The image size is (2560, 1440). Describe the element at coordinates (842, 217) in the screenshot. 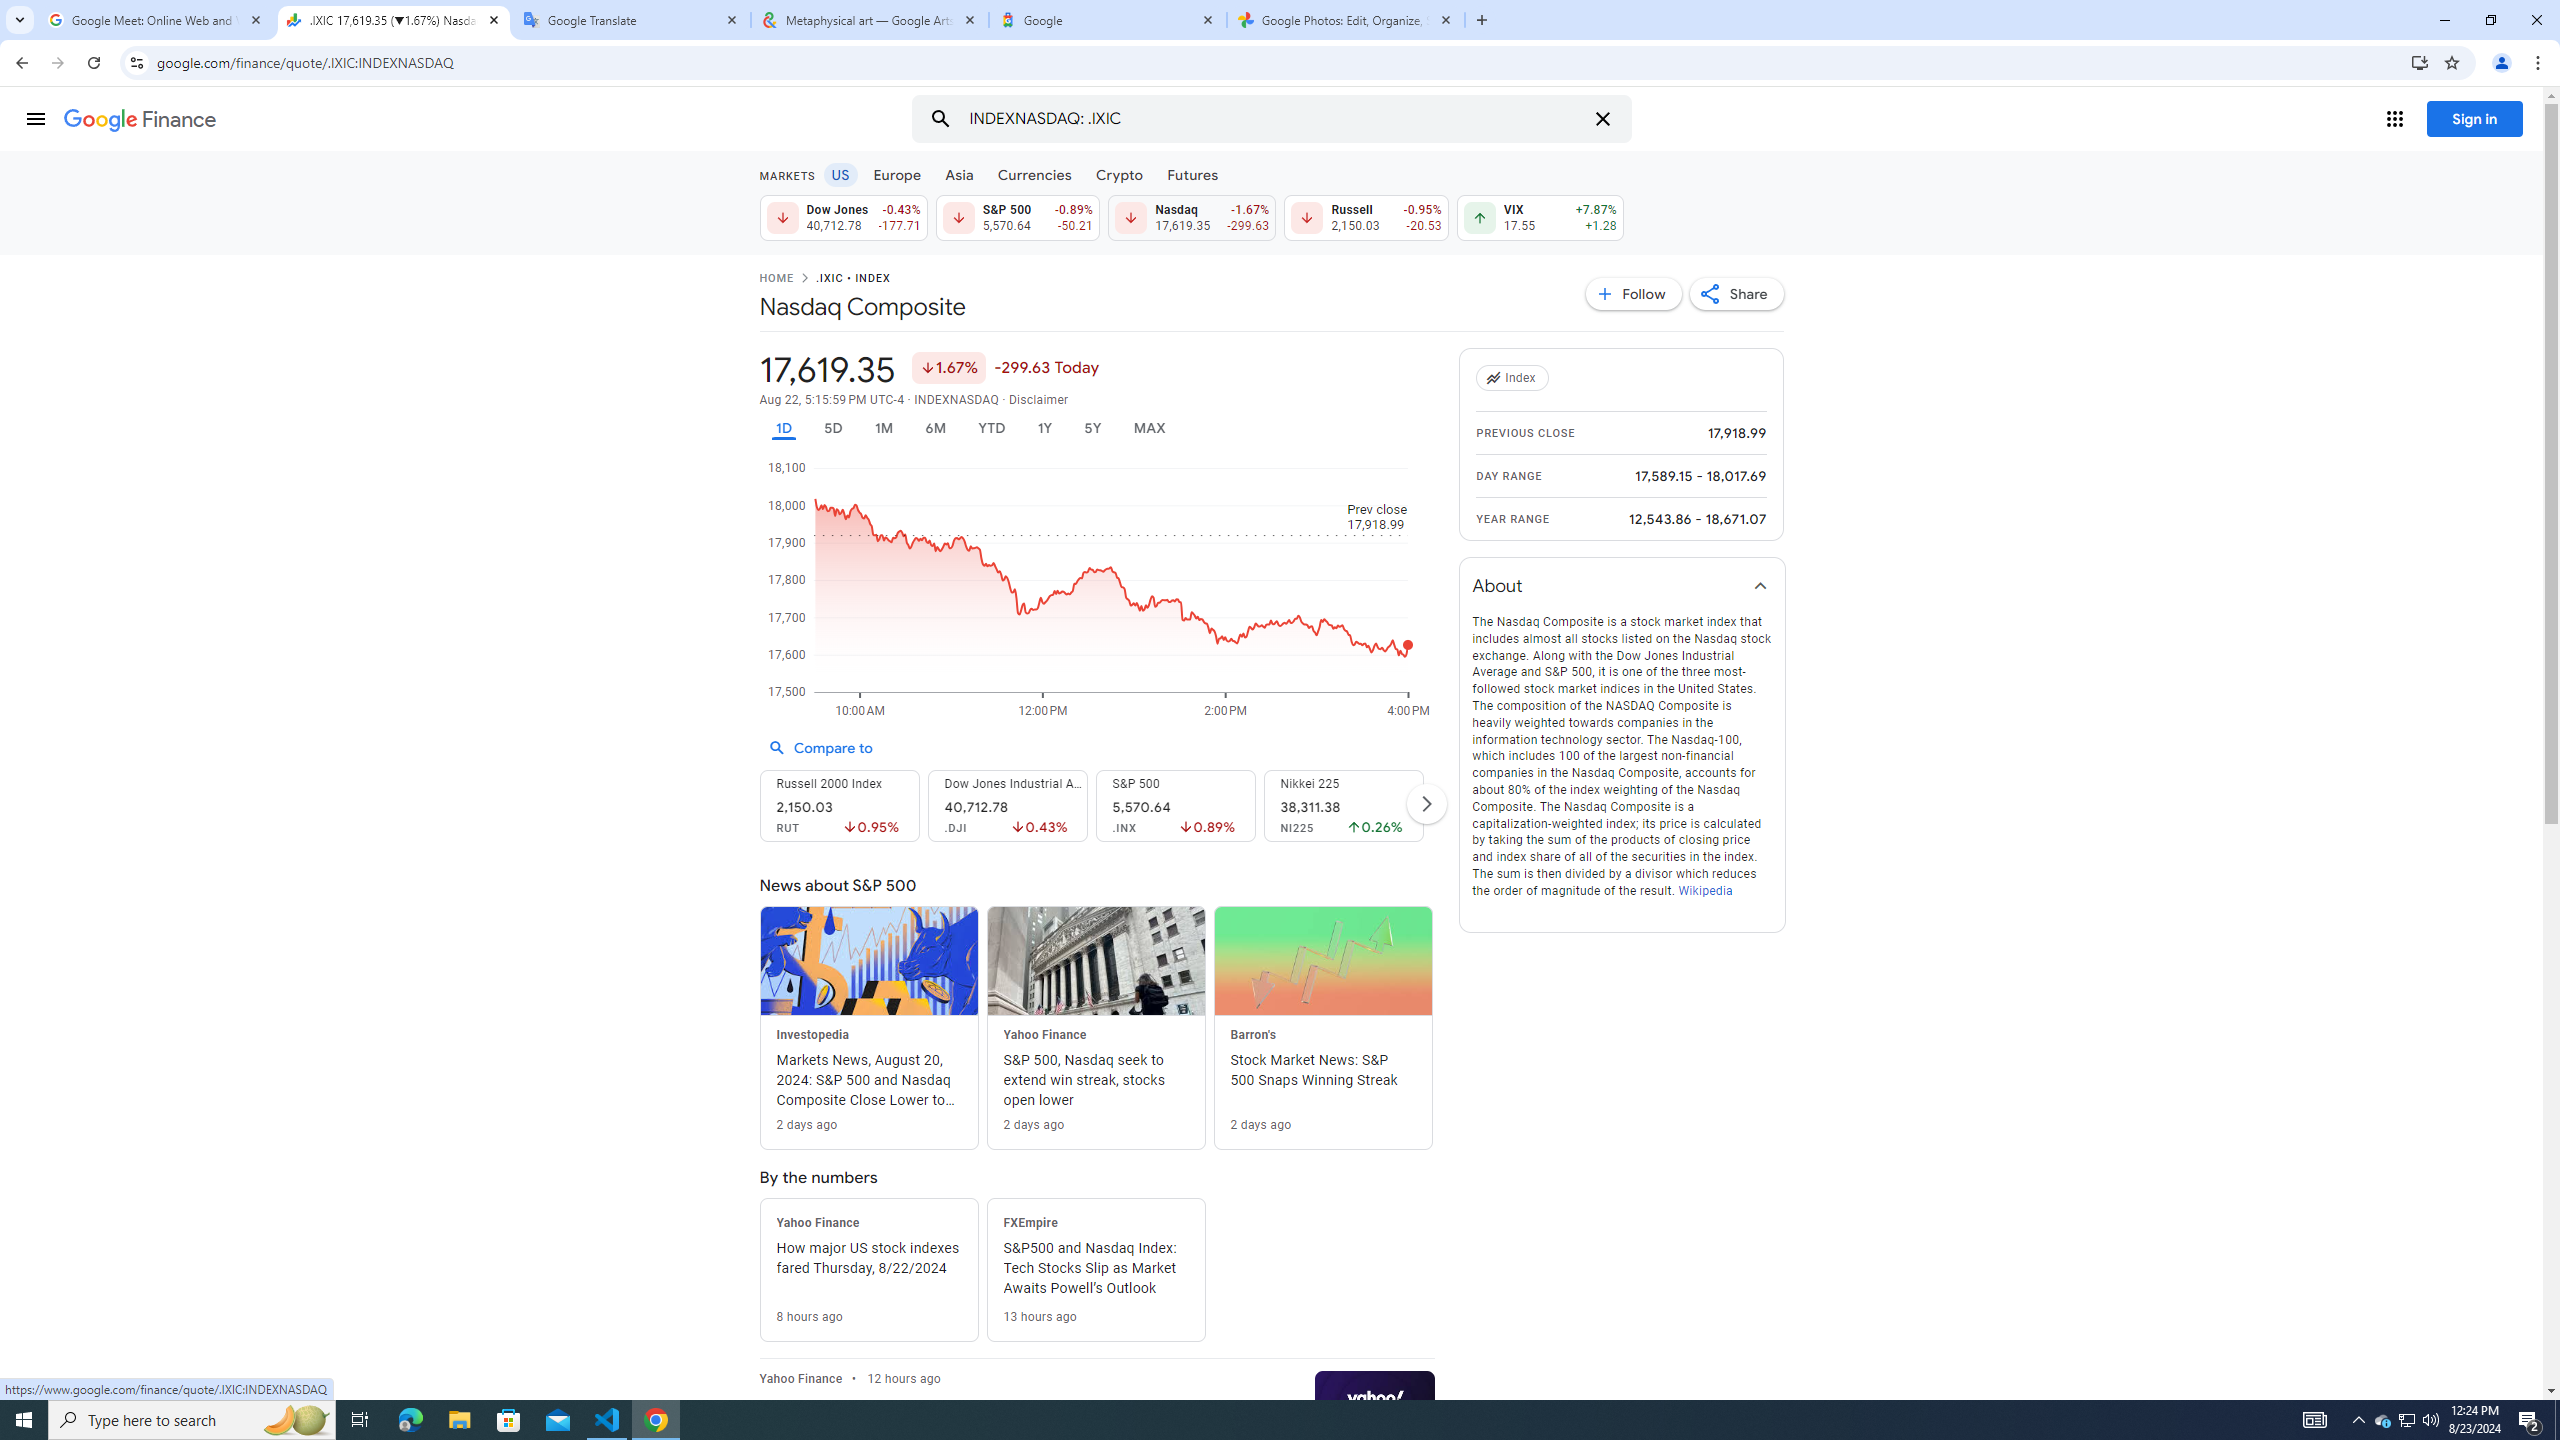

I see `Dow Jones 40,712.78 Down by 0.43% -177.71` at that location.